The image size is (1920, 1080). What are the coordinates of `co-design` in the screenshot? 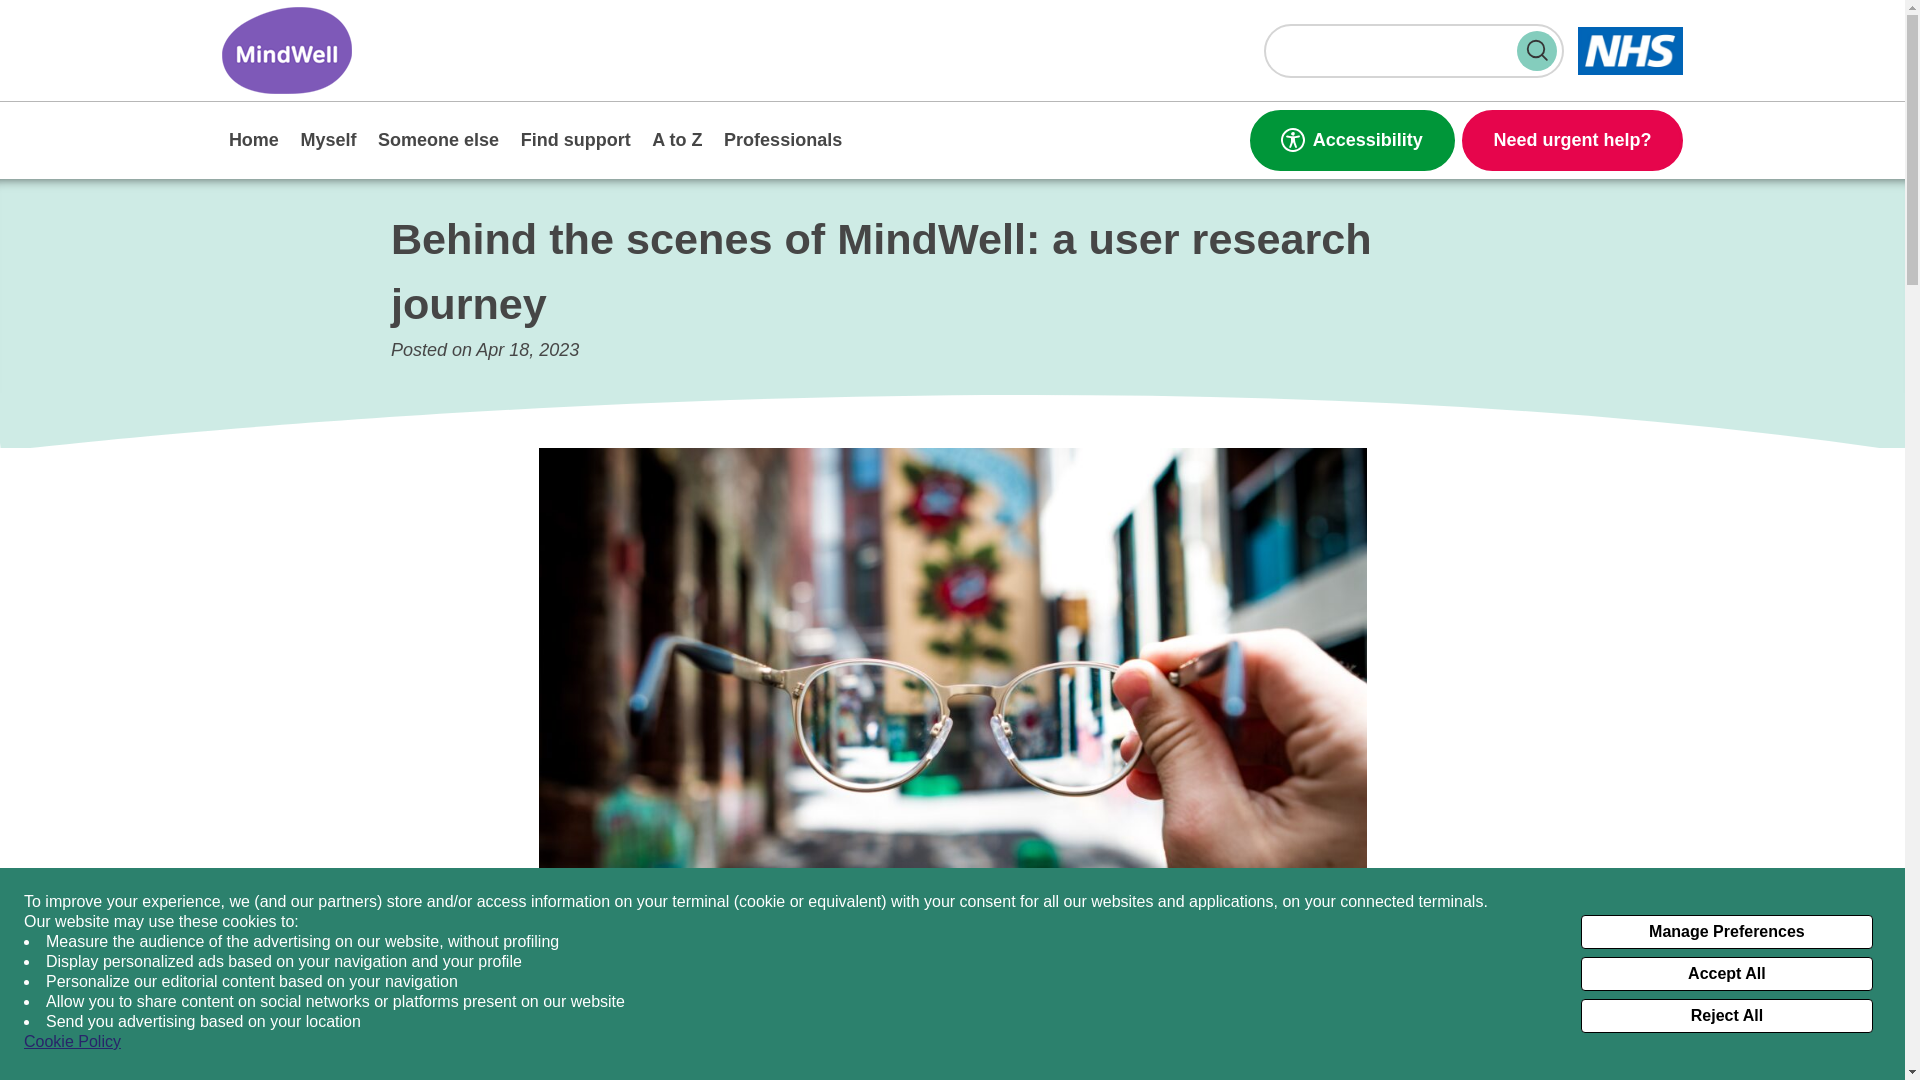 It's located at (1182, 1058).